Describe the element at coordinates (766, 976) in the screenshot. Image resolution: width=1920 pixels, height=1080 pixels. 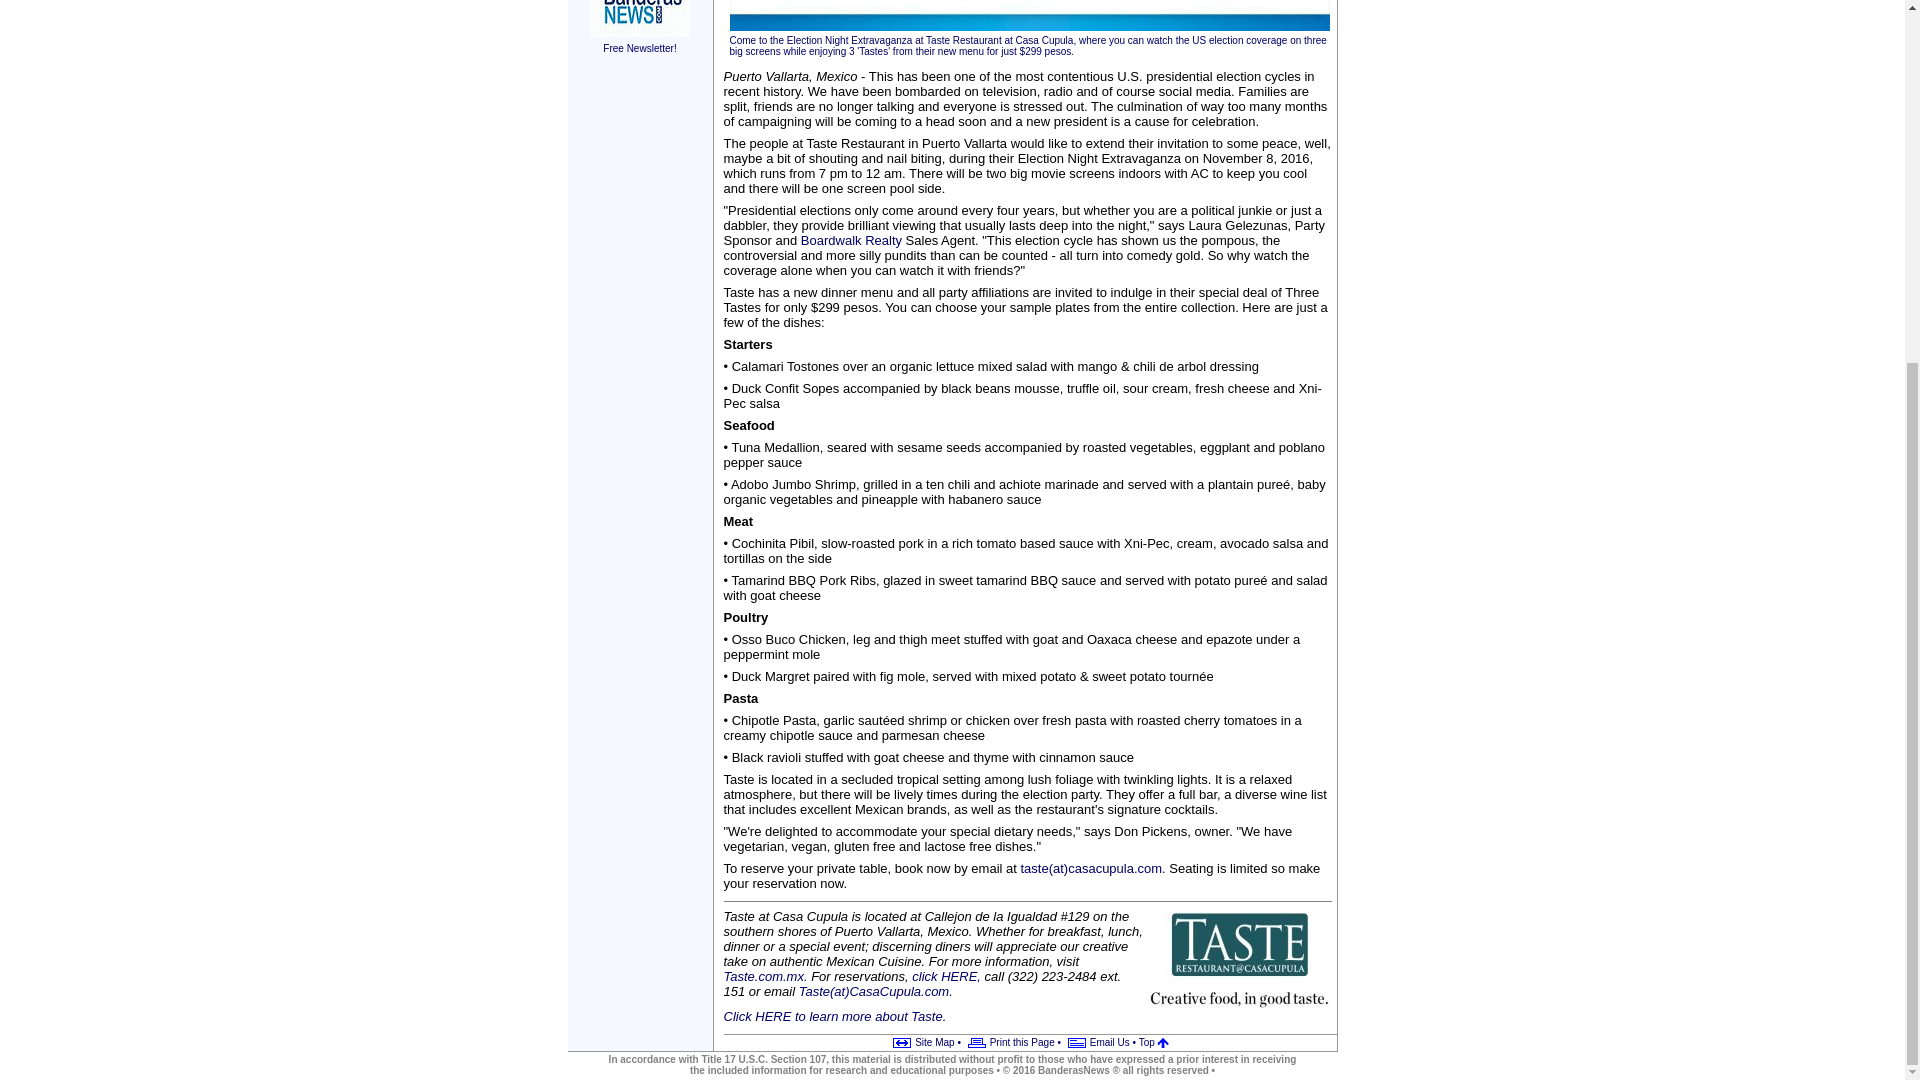
I see `Taste.com.mx.` at that location.